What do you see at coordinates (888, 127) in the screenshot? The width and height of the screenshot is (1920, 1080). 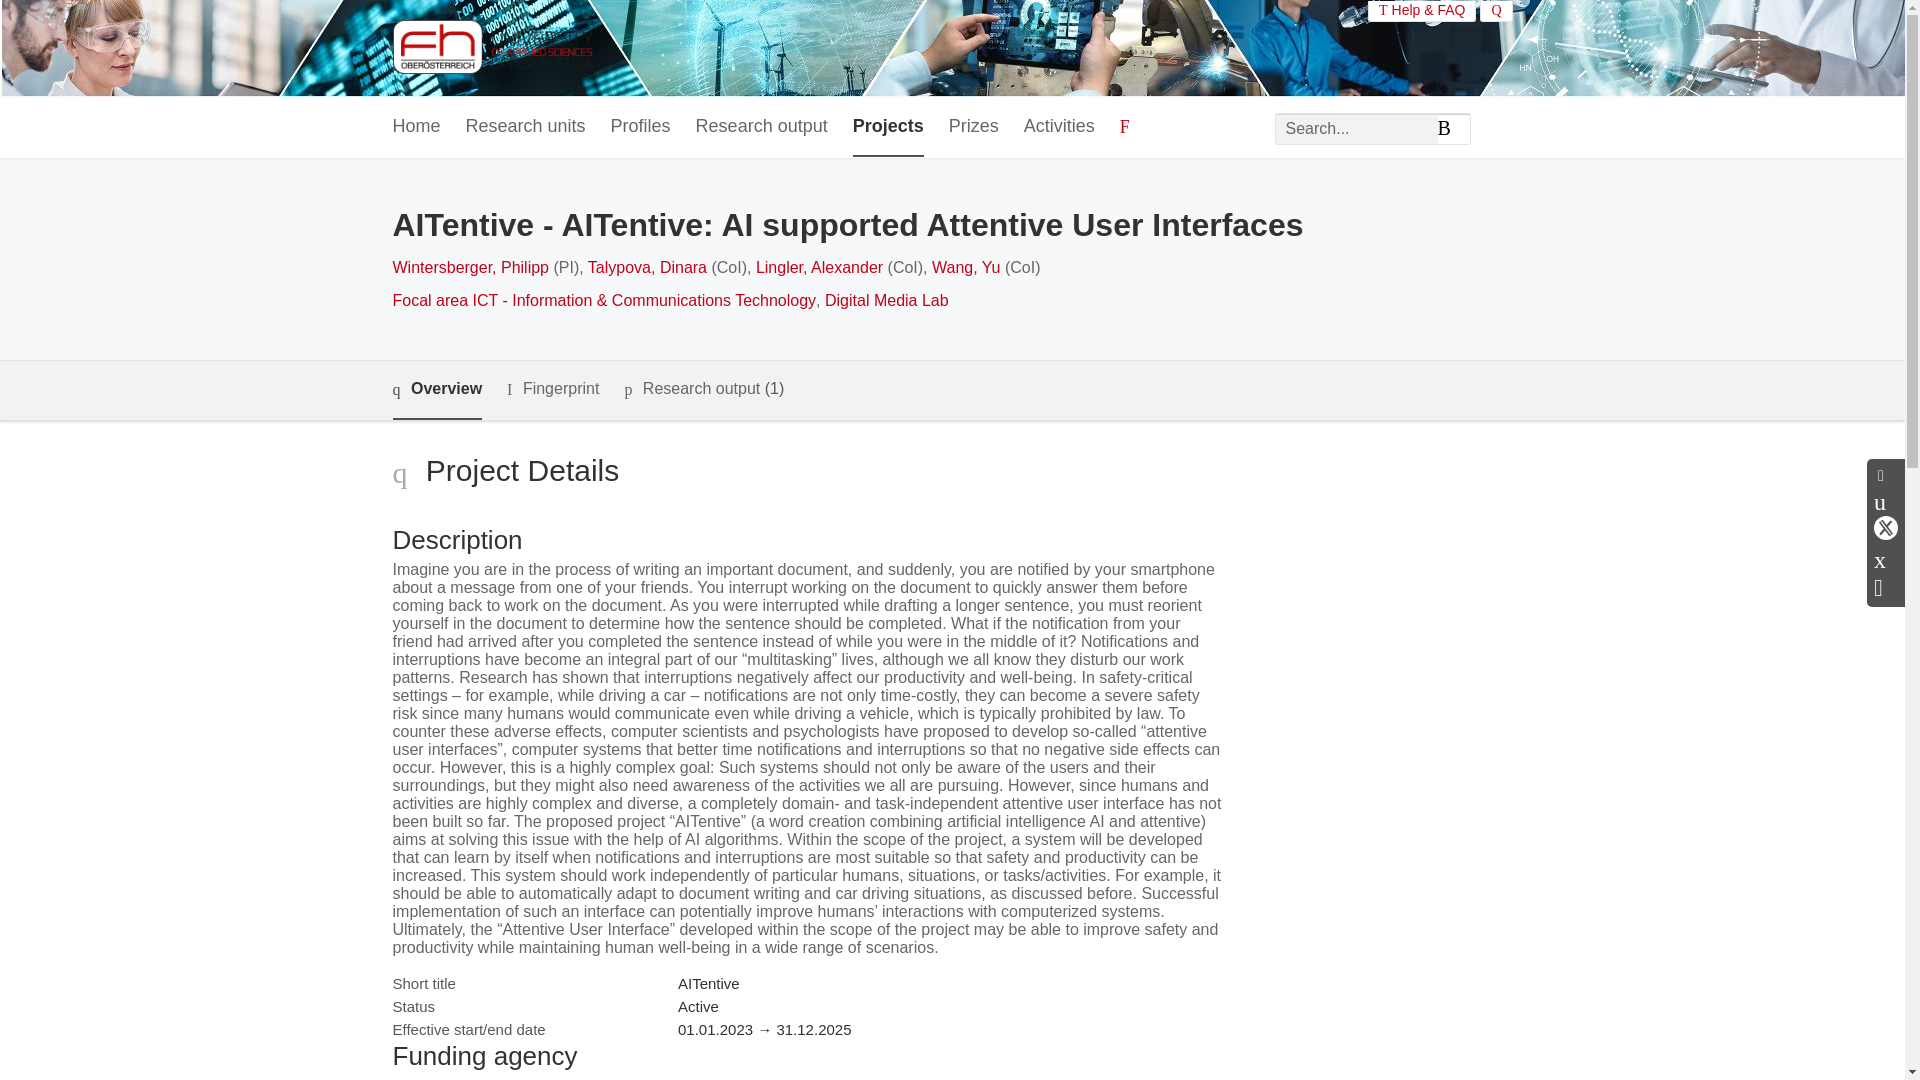 I see `Projects` at bounding box center [888, 127].